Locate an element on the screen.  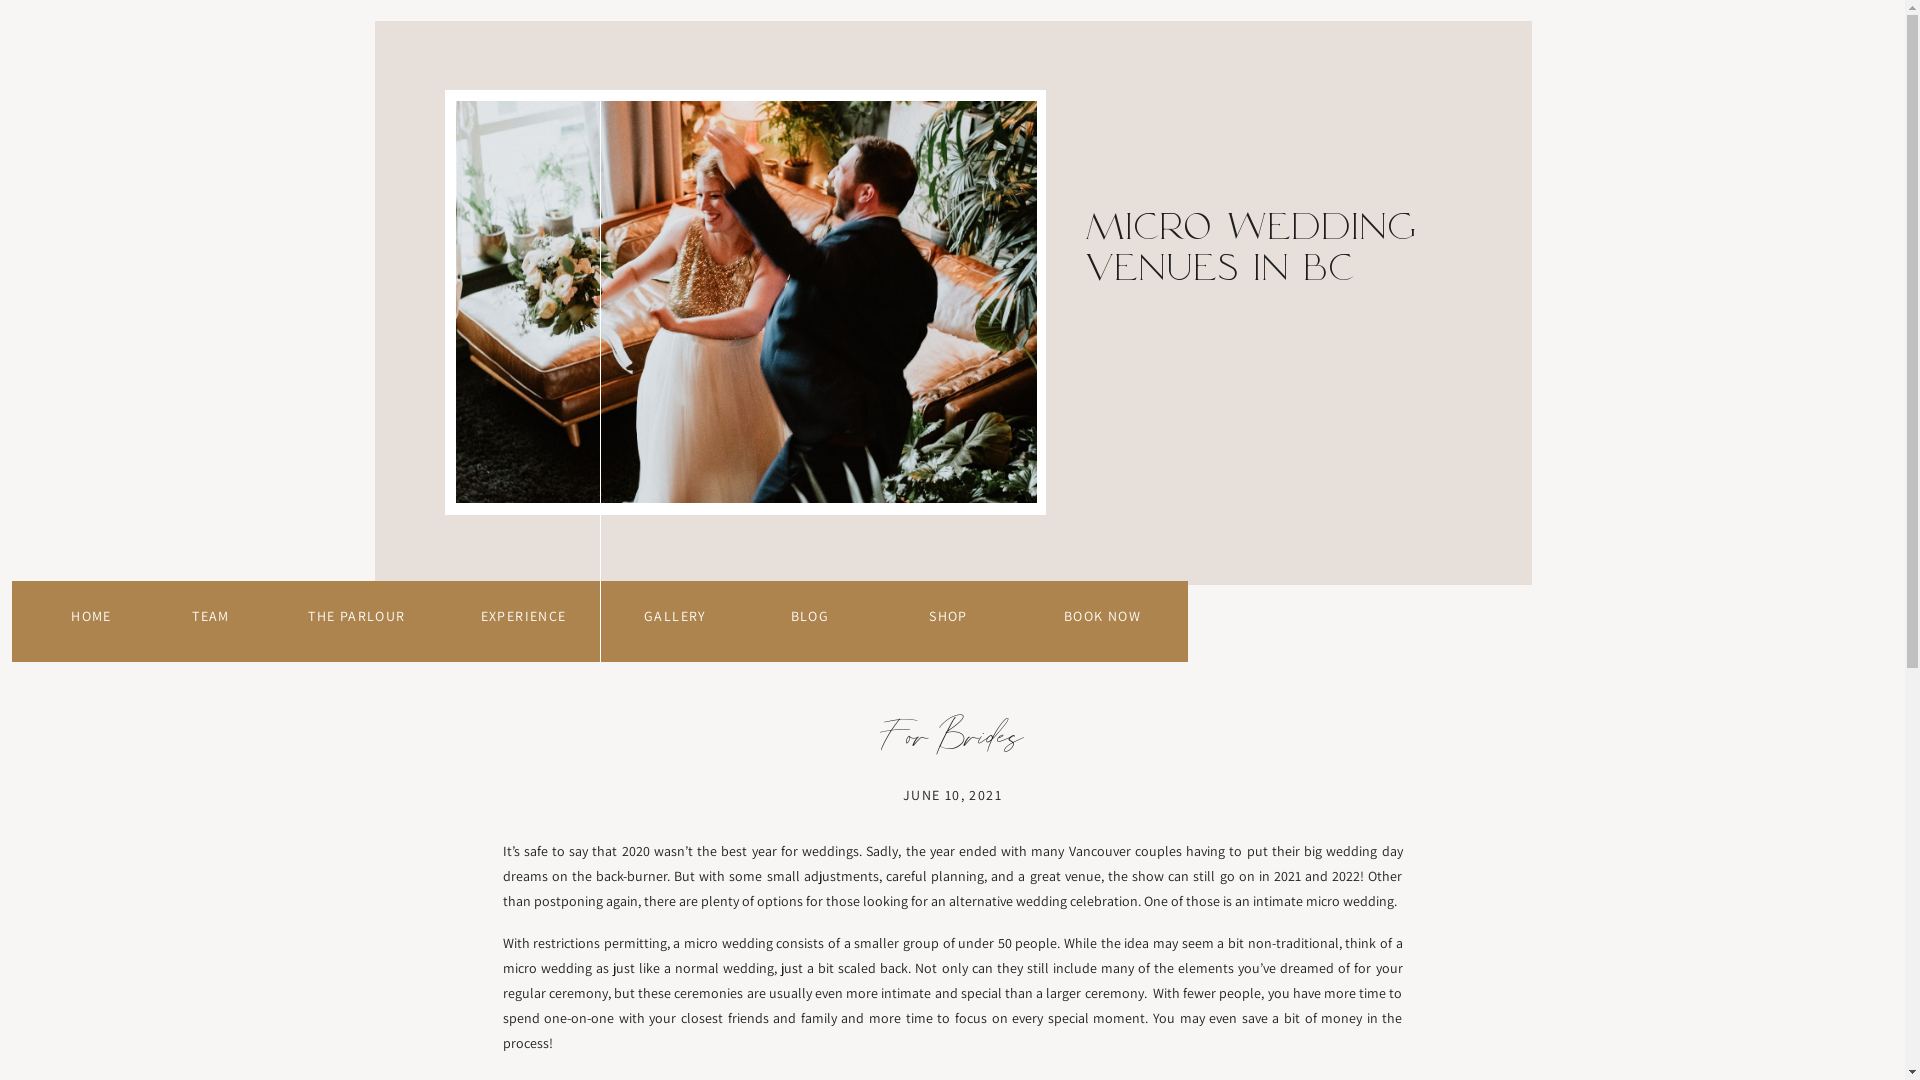
BOOK NOW is located at coordinates (1102, 614).